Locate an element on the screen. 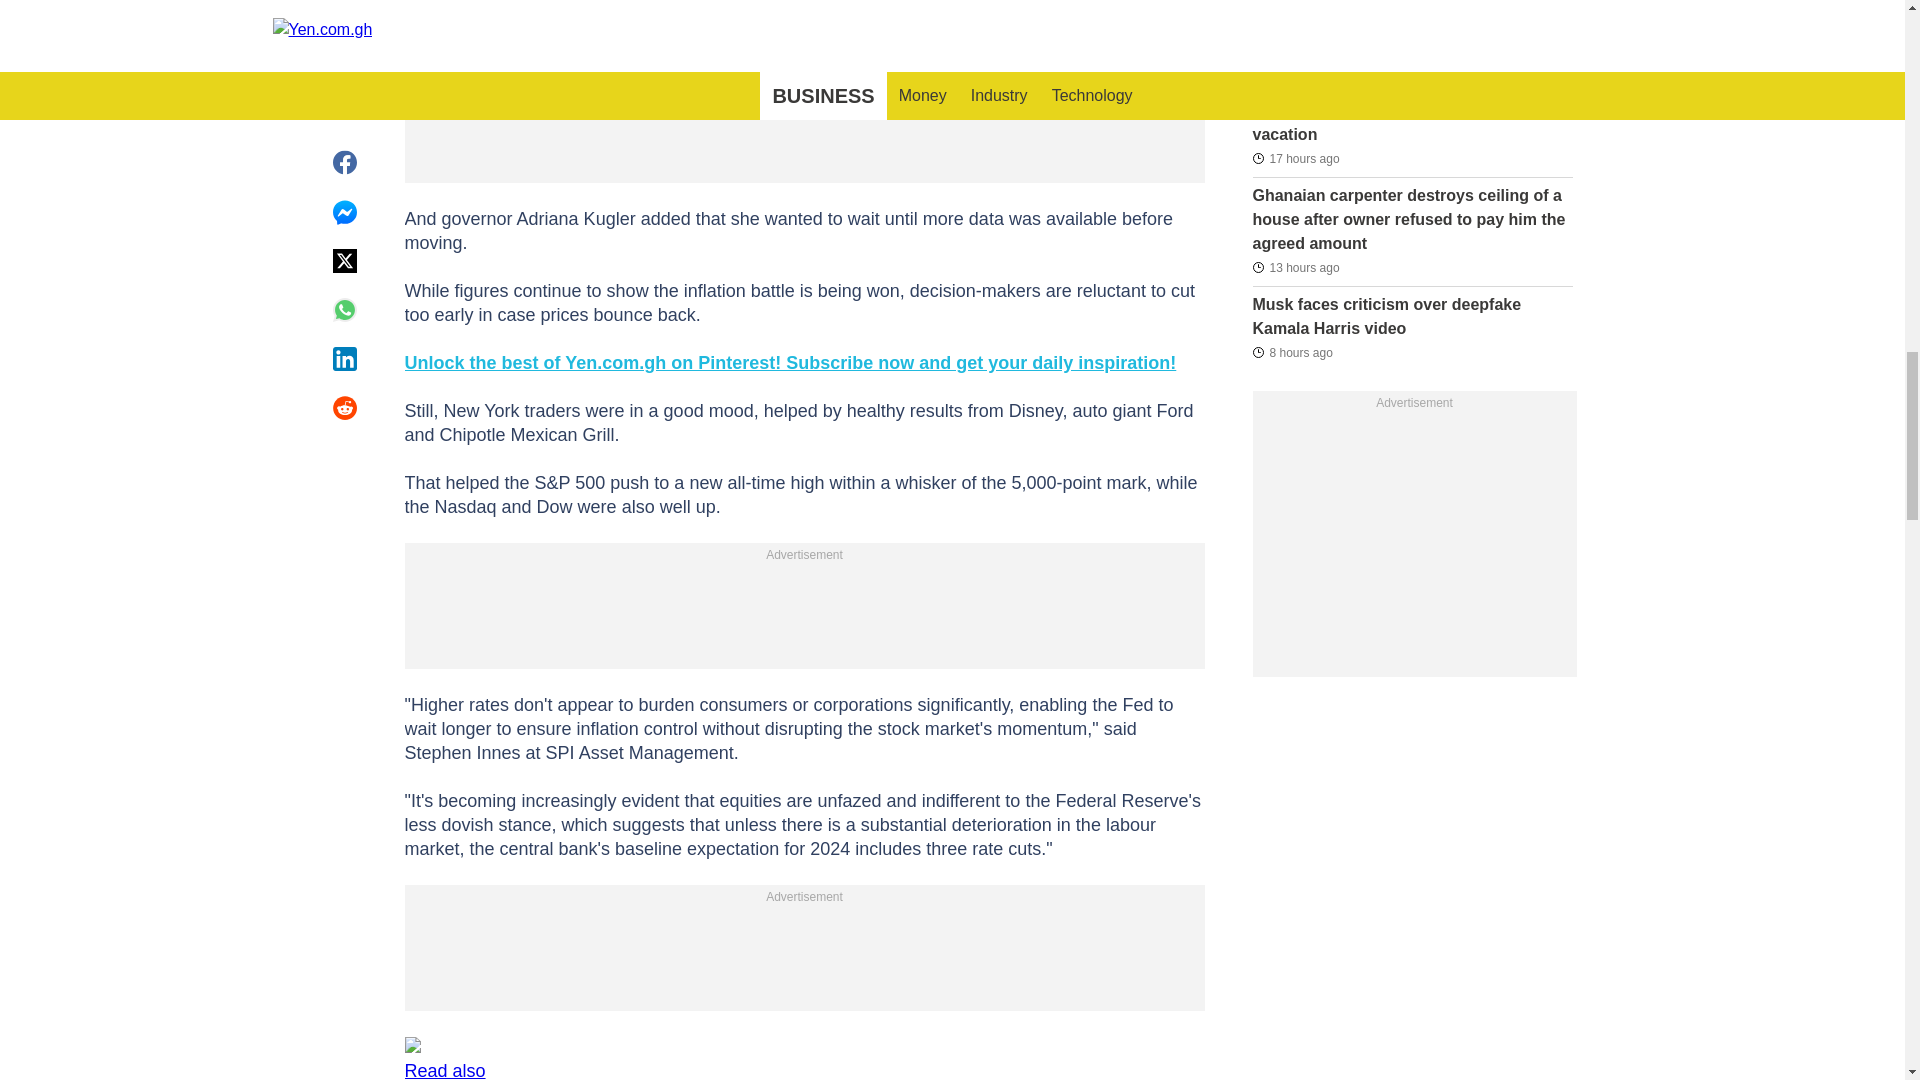 The width and height of the screenshot is (1920, 1080). 2024-07-29T15:30:25Z is located at coordinates (1294, 267).